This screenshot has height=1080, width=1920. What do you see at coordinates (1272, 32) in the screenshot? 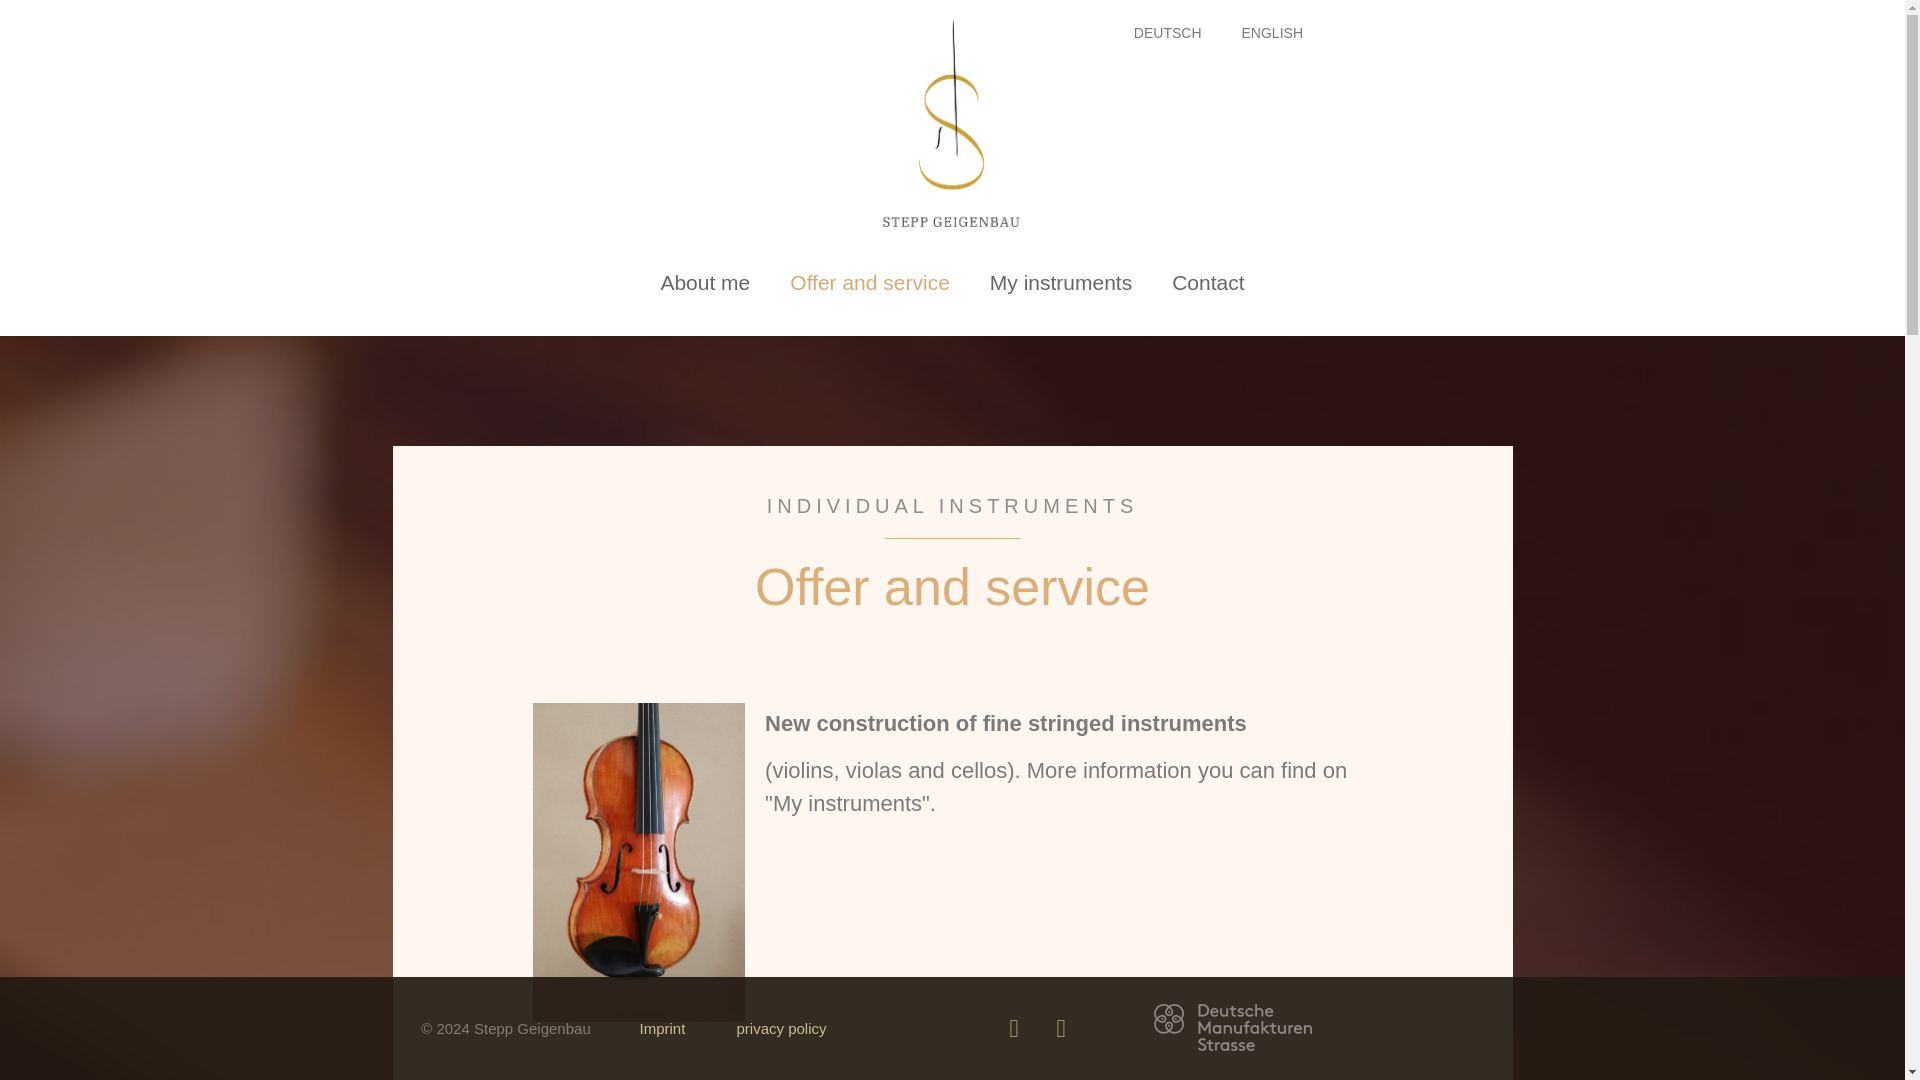
I see `ENGLISH` at bounding box center [1272, 32].